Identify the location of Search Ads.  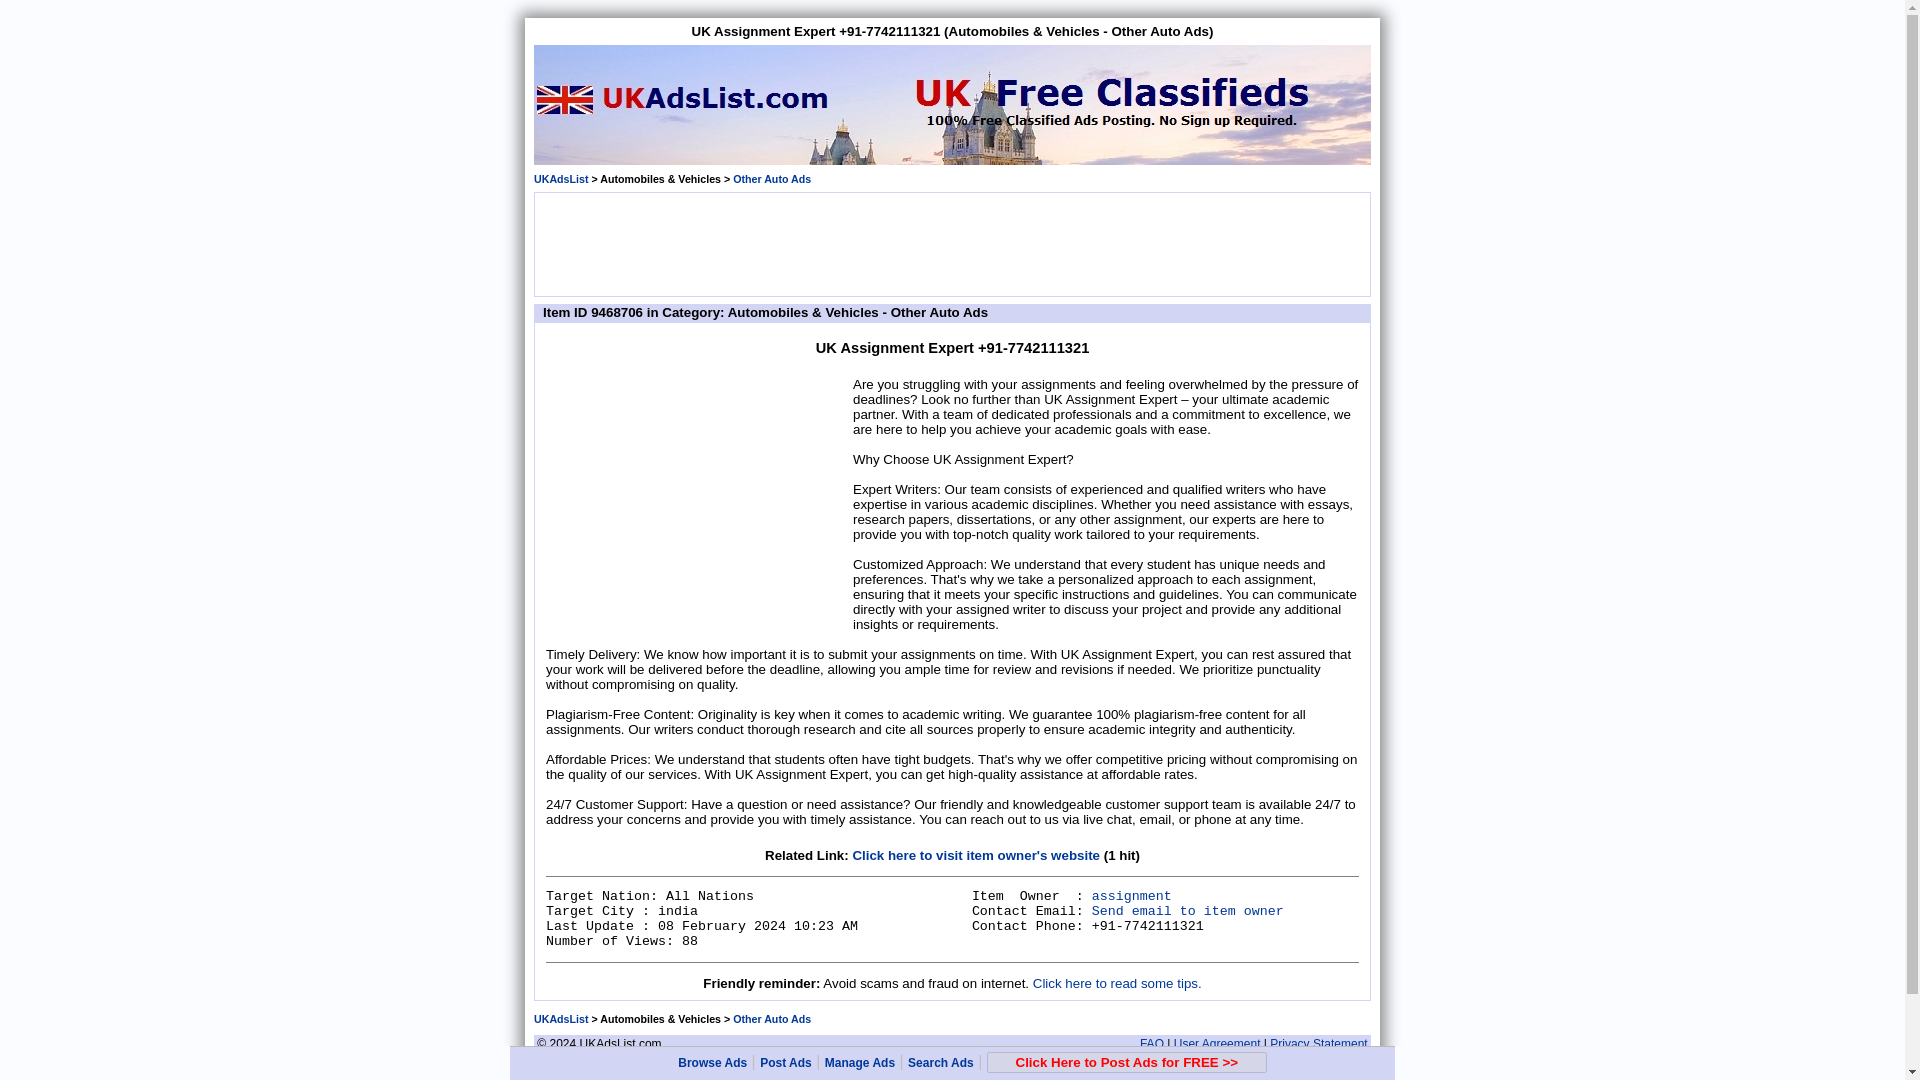
(940, 1063).